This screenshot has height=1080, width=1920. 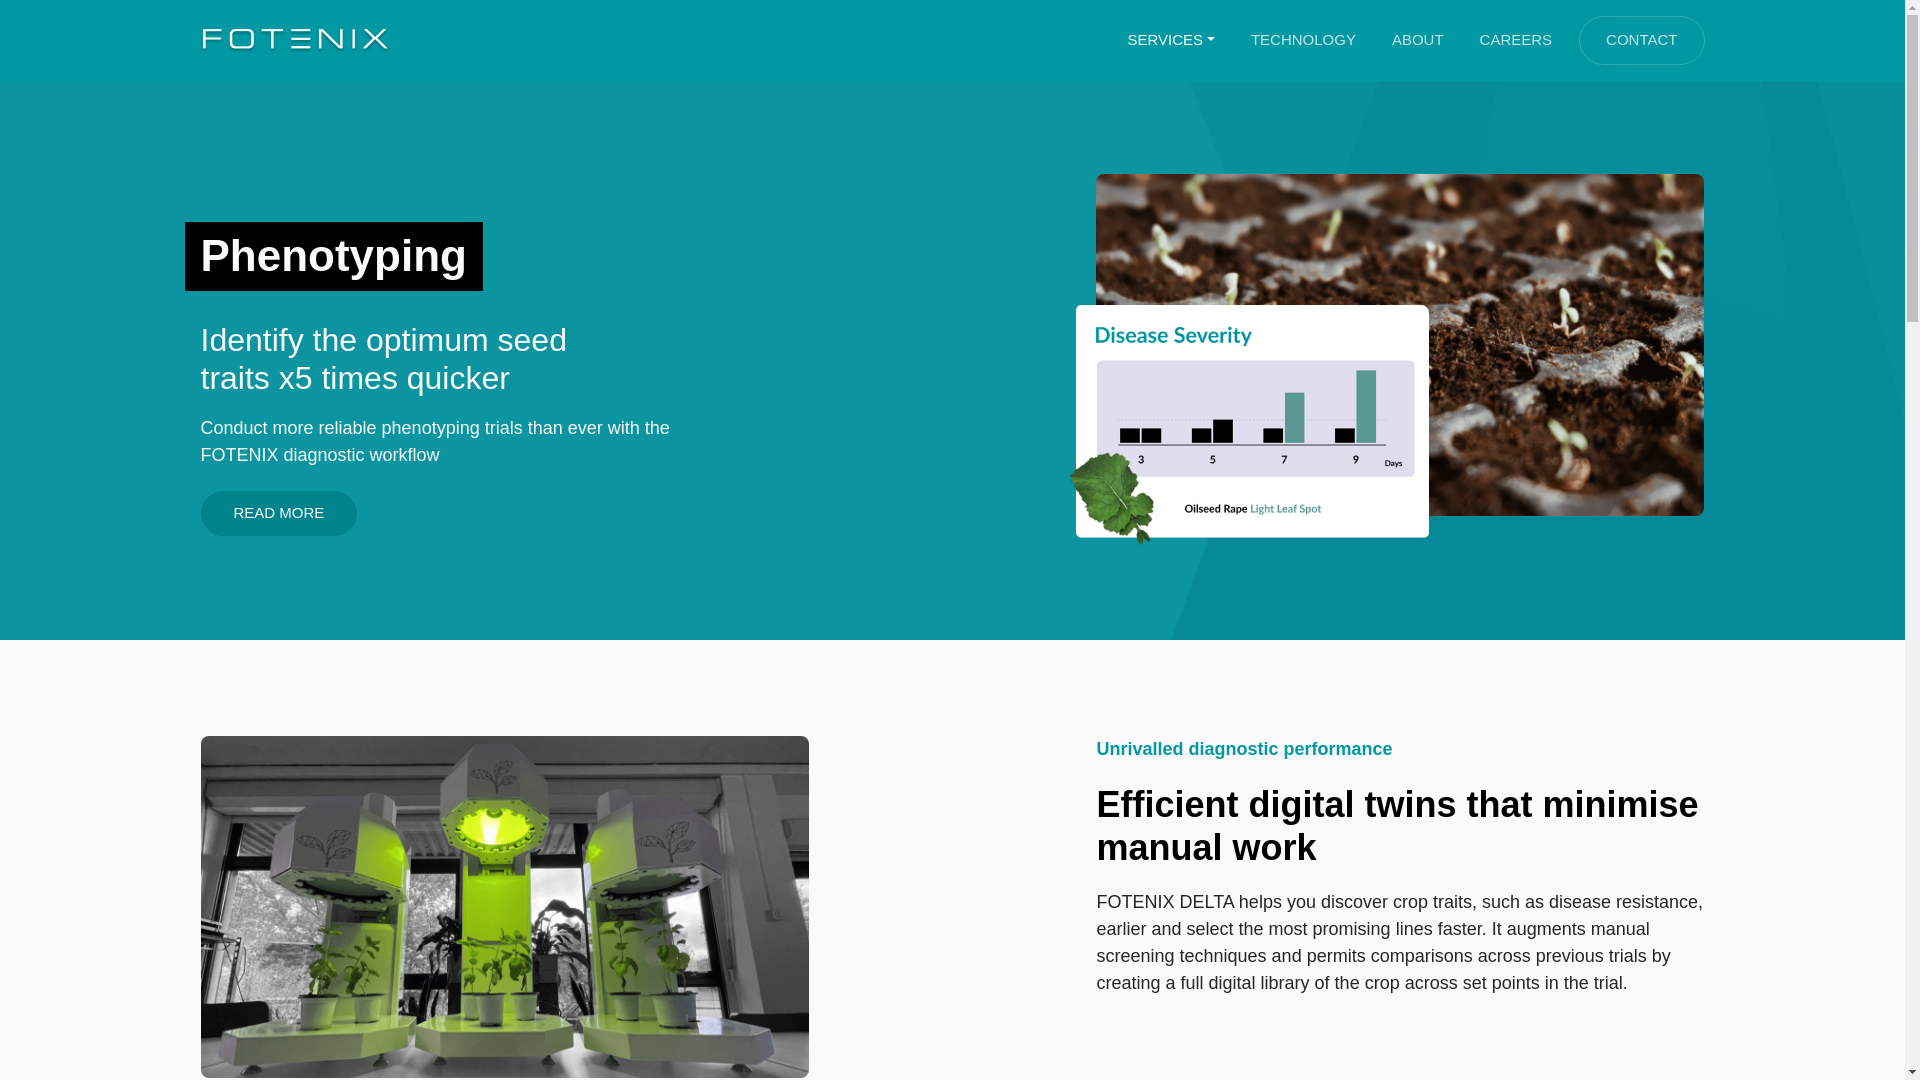 I want to click on CAREERS, so click(x=1516, y=40).